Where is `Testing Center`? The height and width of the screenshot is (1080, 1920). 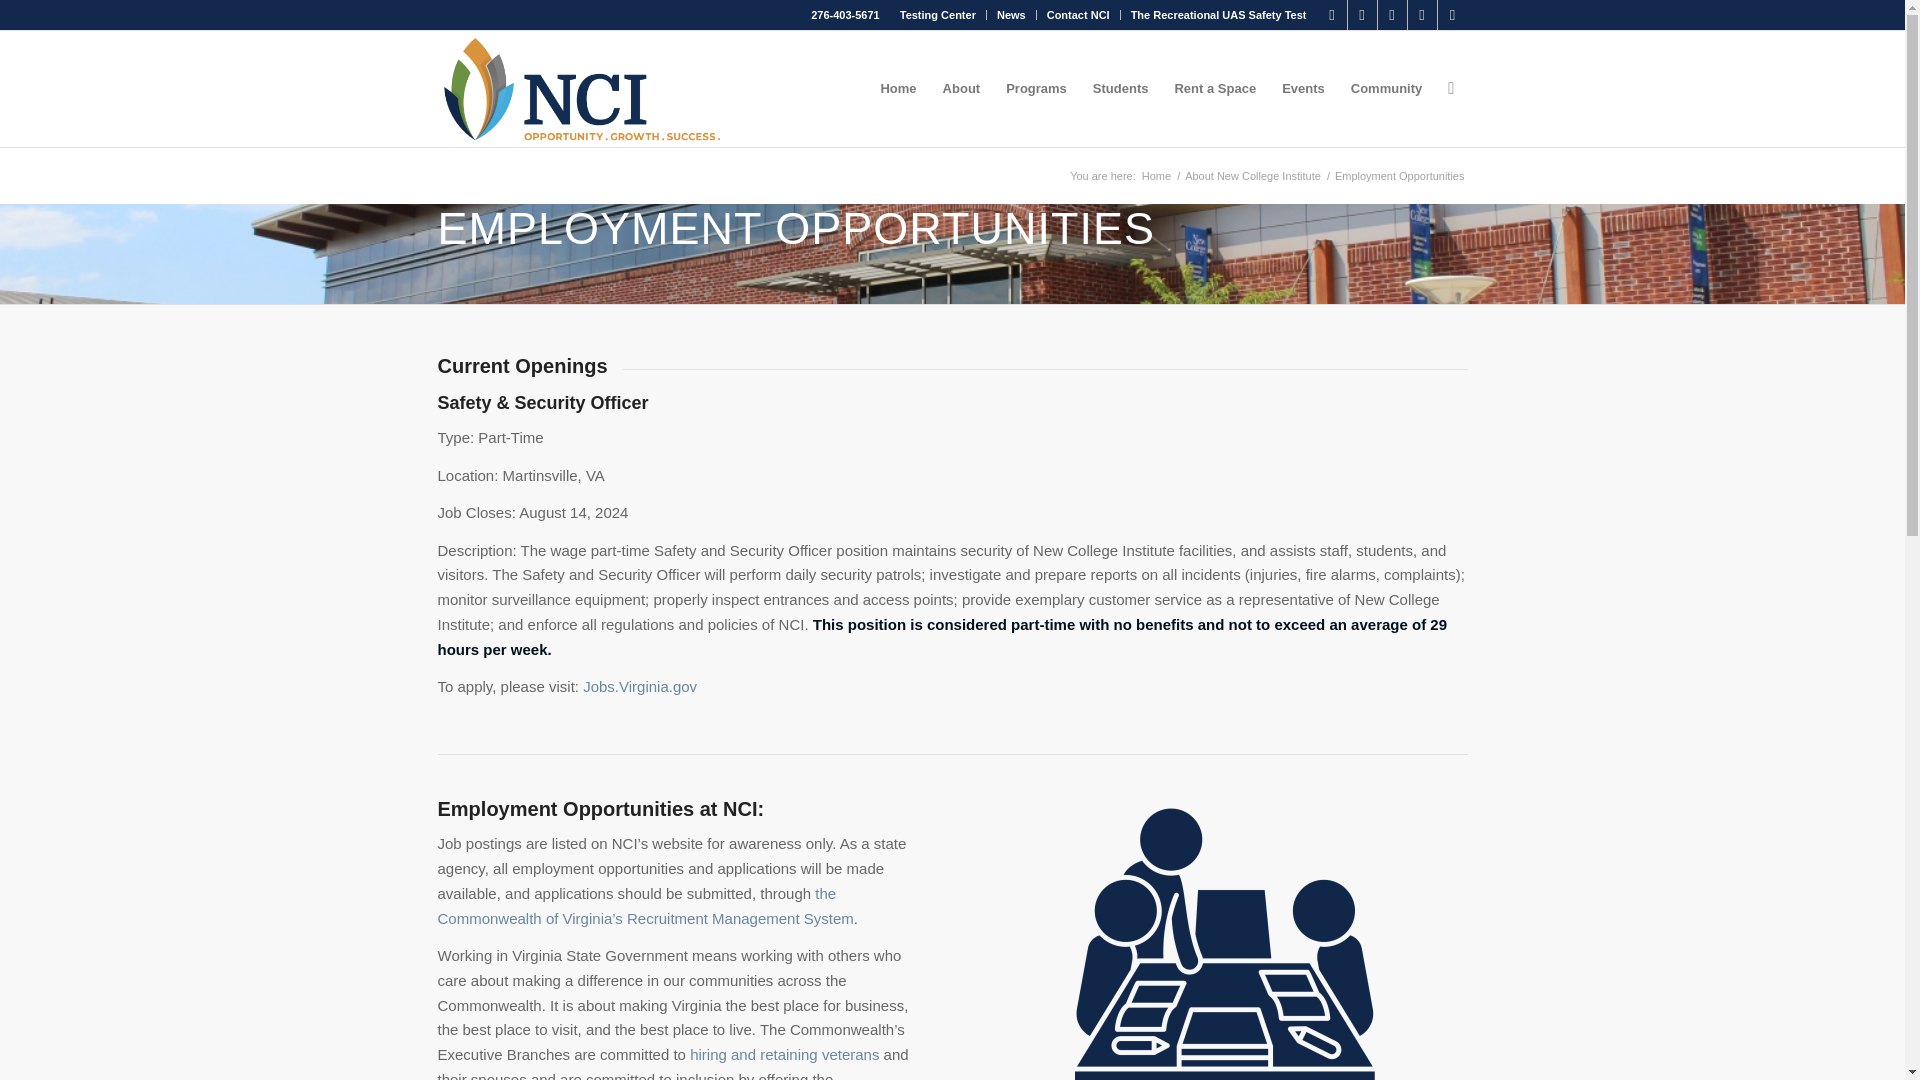 Testing Center is located at coordinates (938, 15).